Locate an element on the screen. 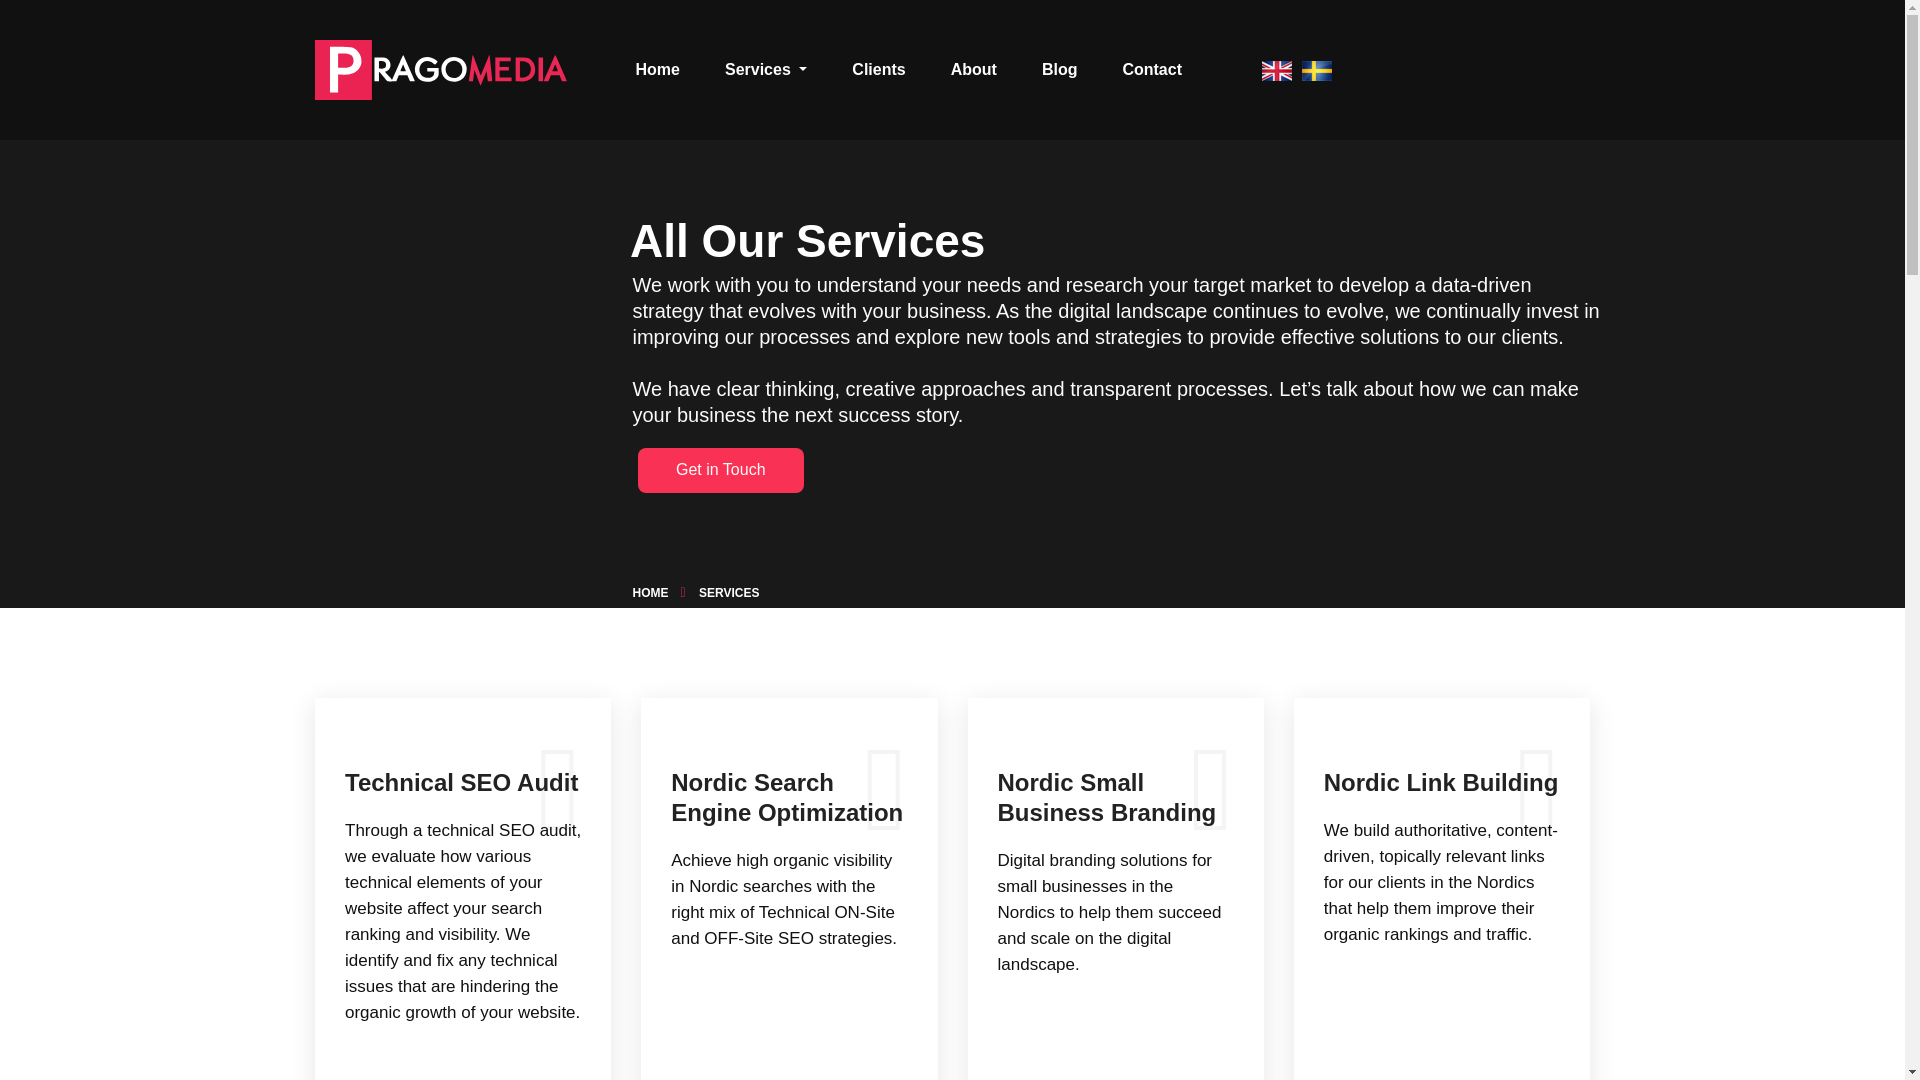 This screenshot has height=1080, width=1920. Get in Touch is located at coordinates (720, 470).